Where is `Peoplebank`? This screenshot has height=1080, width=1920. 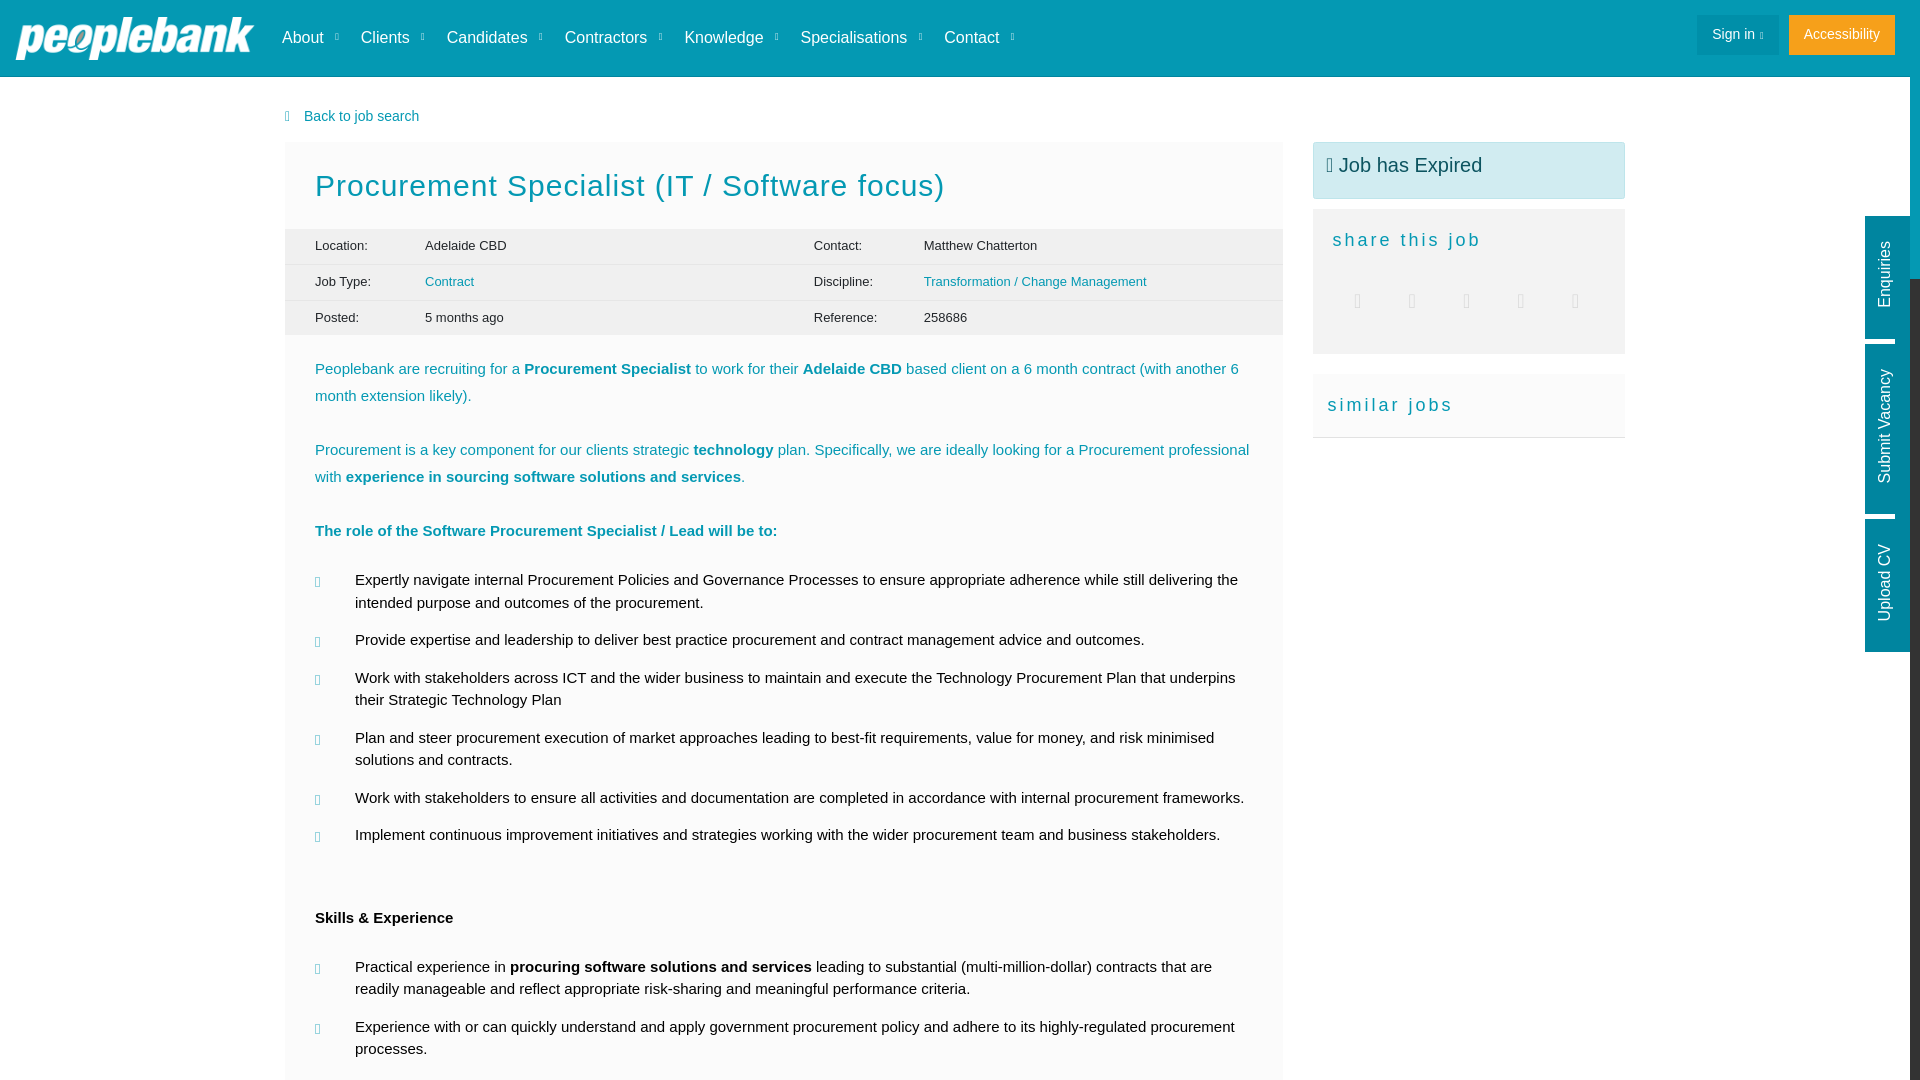
Peoplebank is located at coordinates (135, 38).